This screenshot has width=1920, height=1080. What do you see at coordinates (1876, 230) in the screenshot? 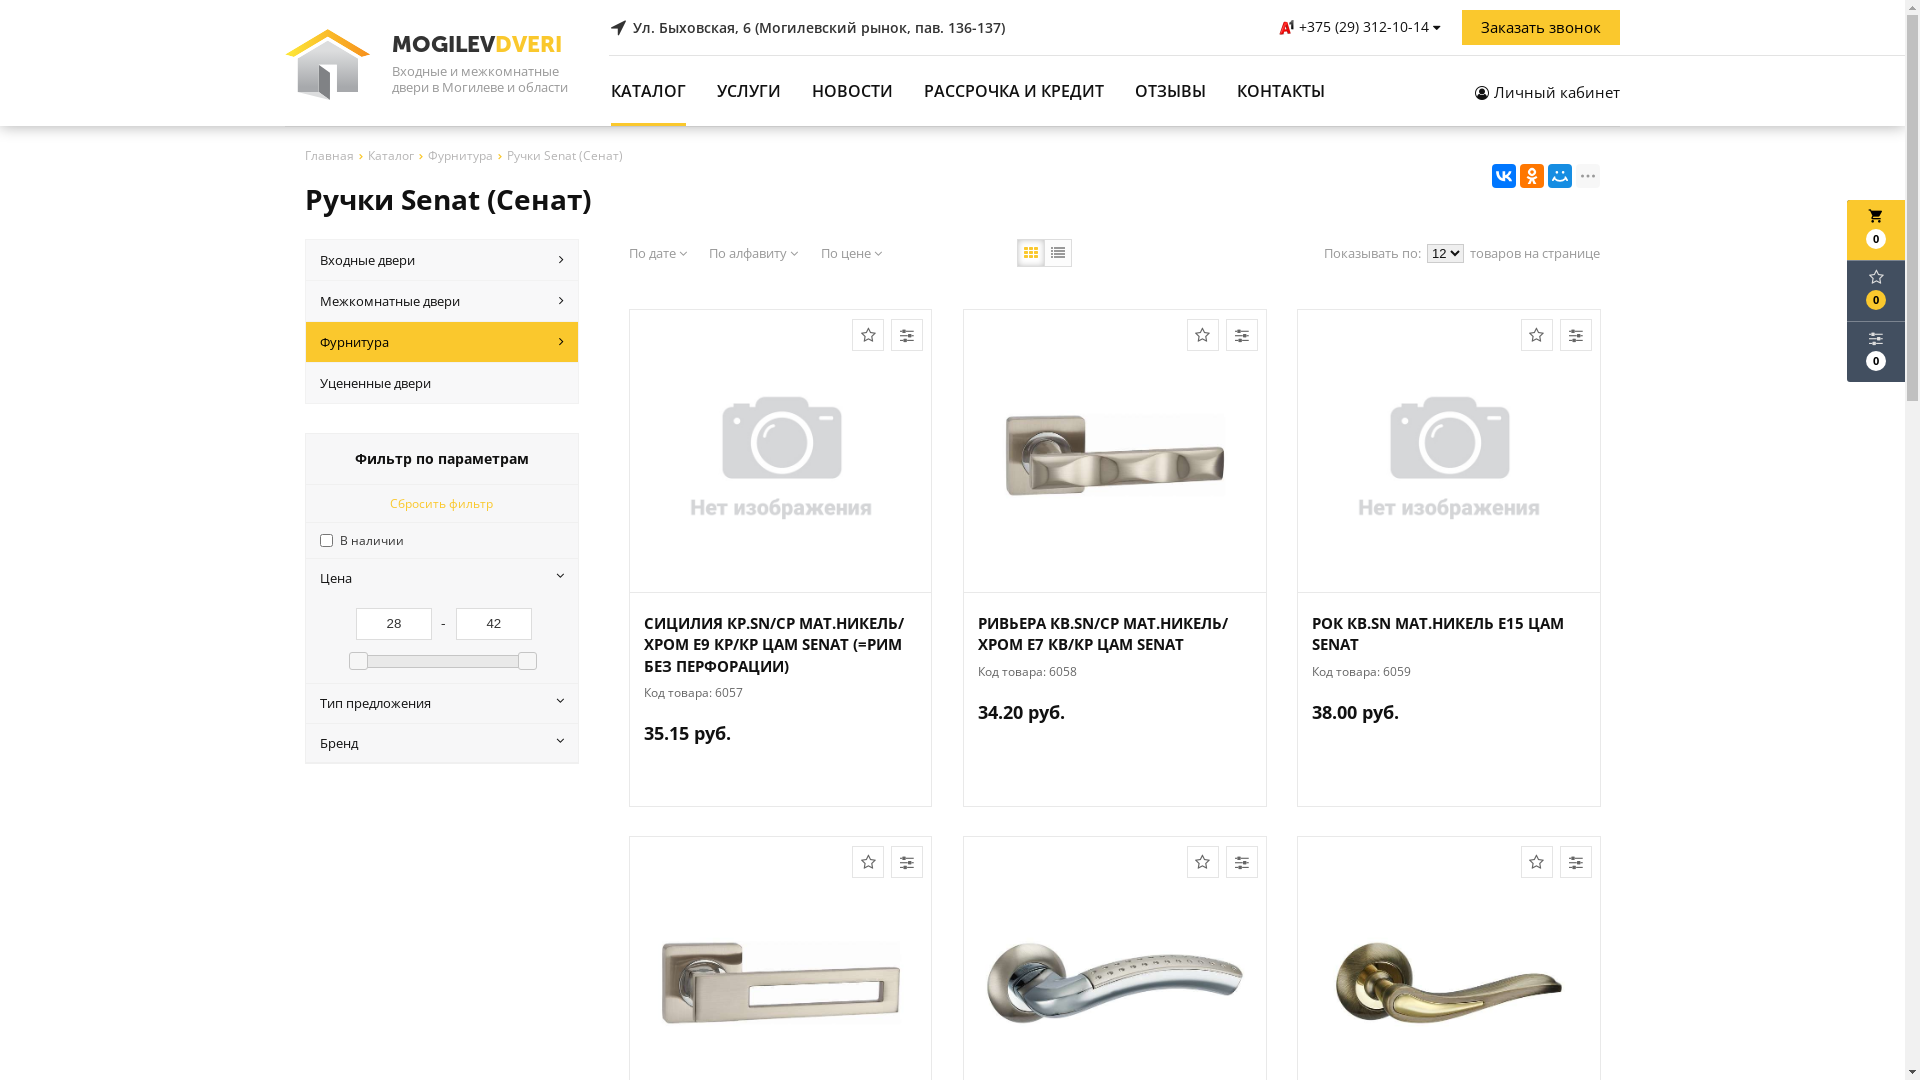
I see `local_grocery_store
0` at bounding box center [1876, 230].